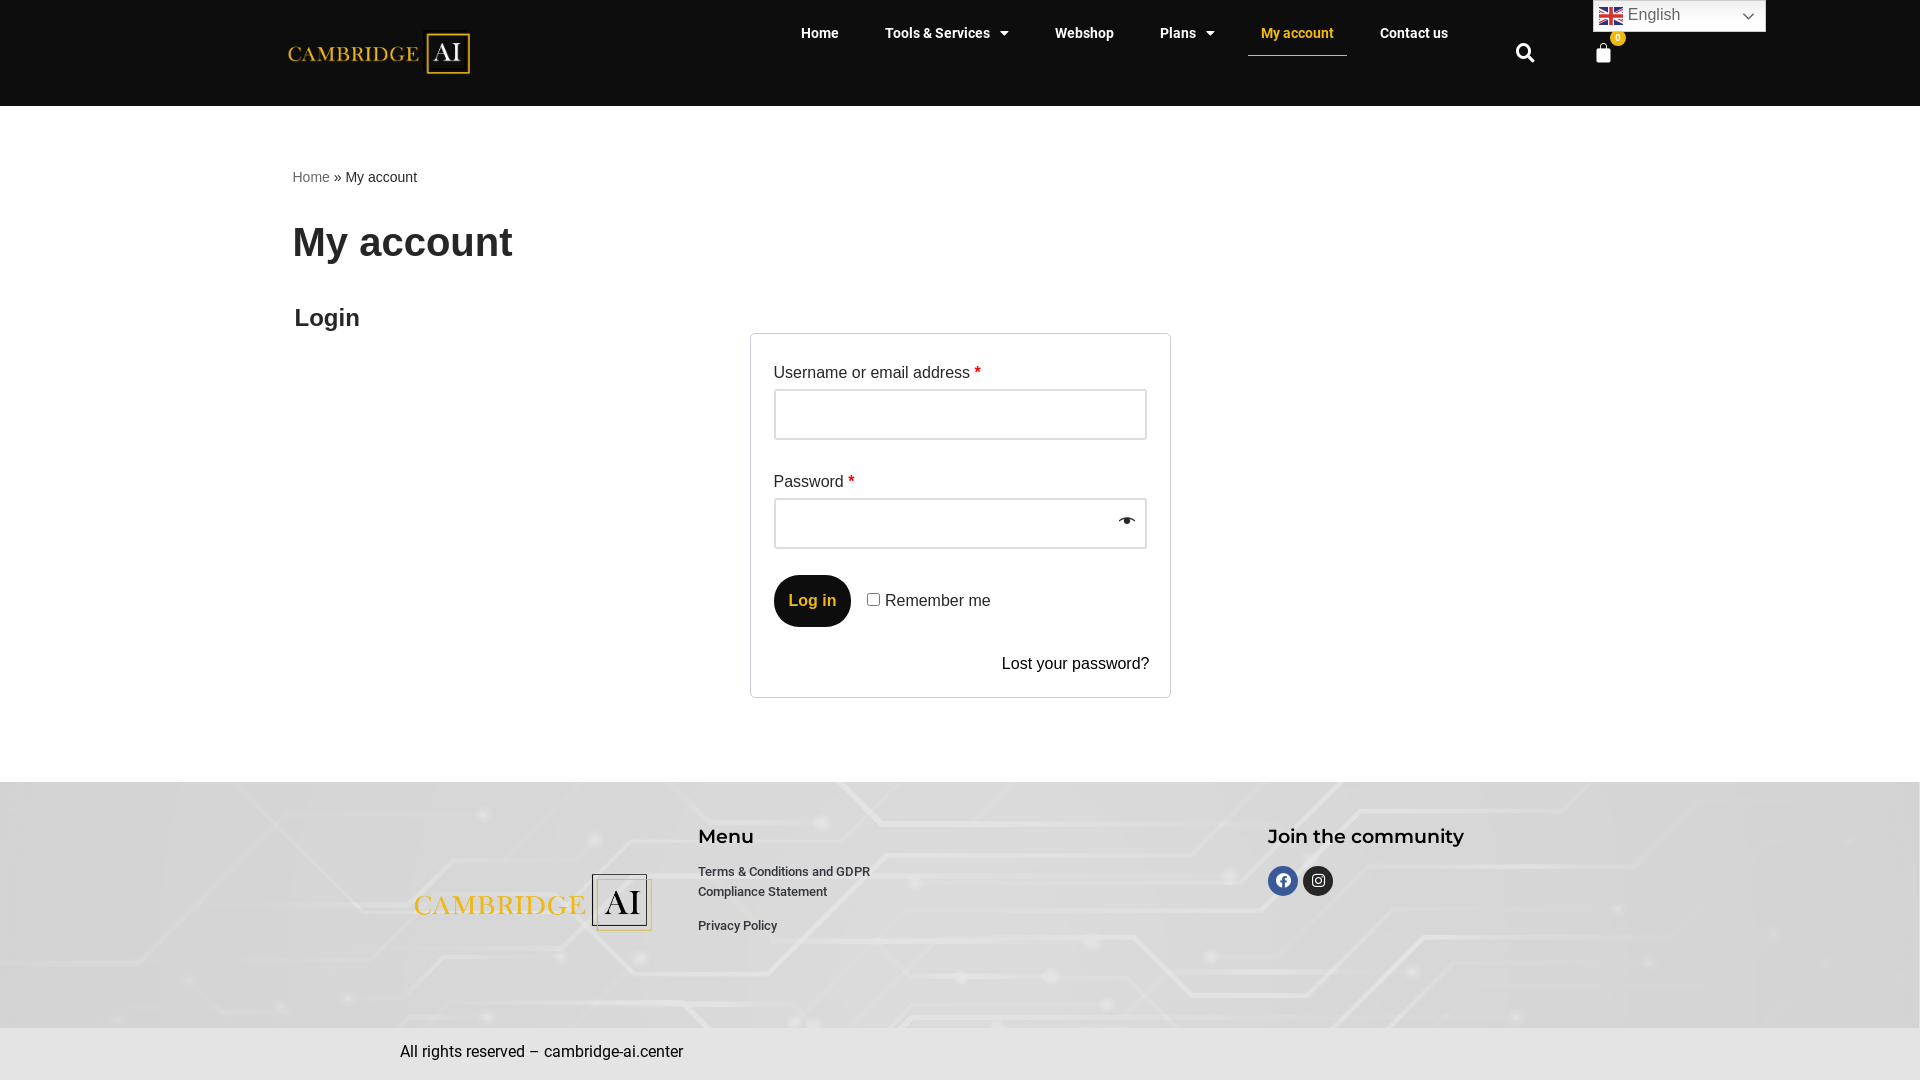 This screenshot has height=1080, width=1920. Describe the element at coordinates (1188, 33) in the screenshot. I see `Plans` at that location.